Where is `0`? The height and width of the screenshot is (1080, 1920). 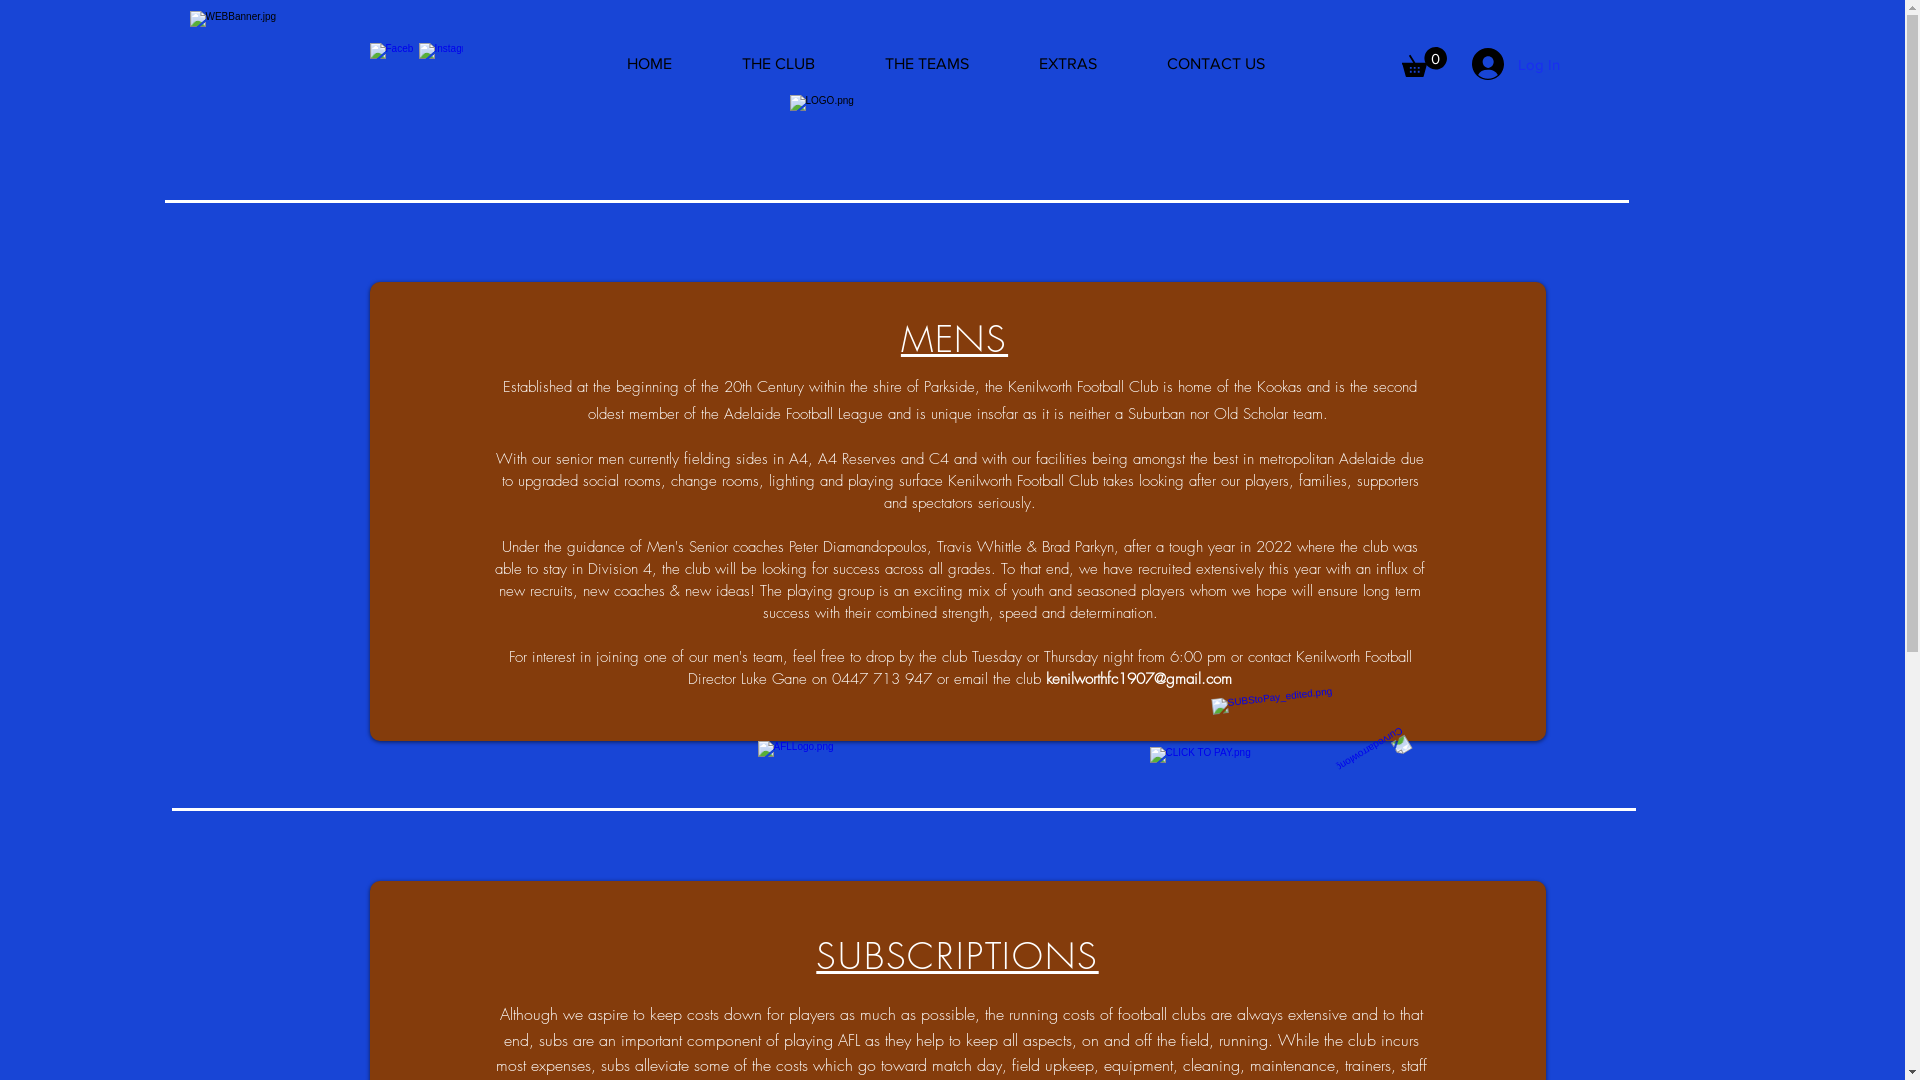 0 is located at coordinates (1424, 62).